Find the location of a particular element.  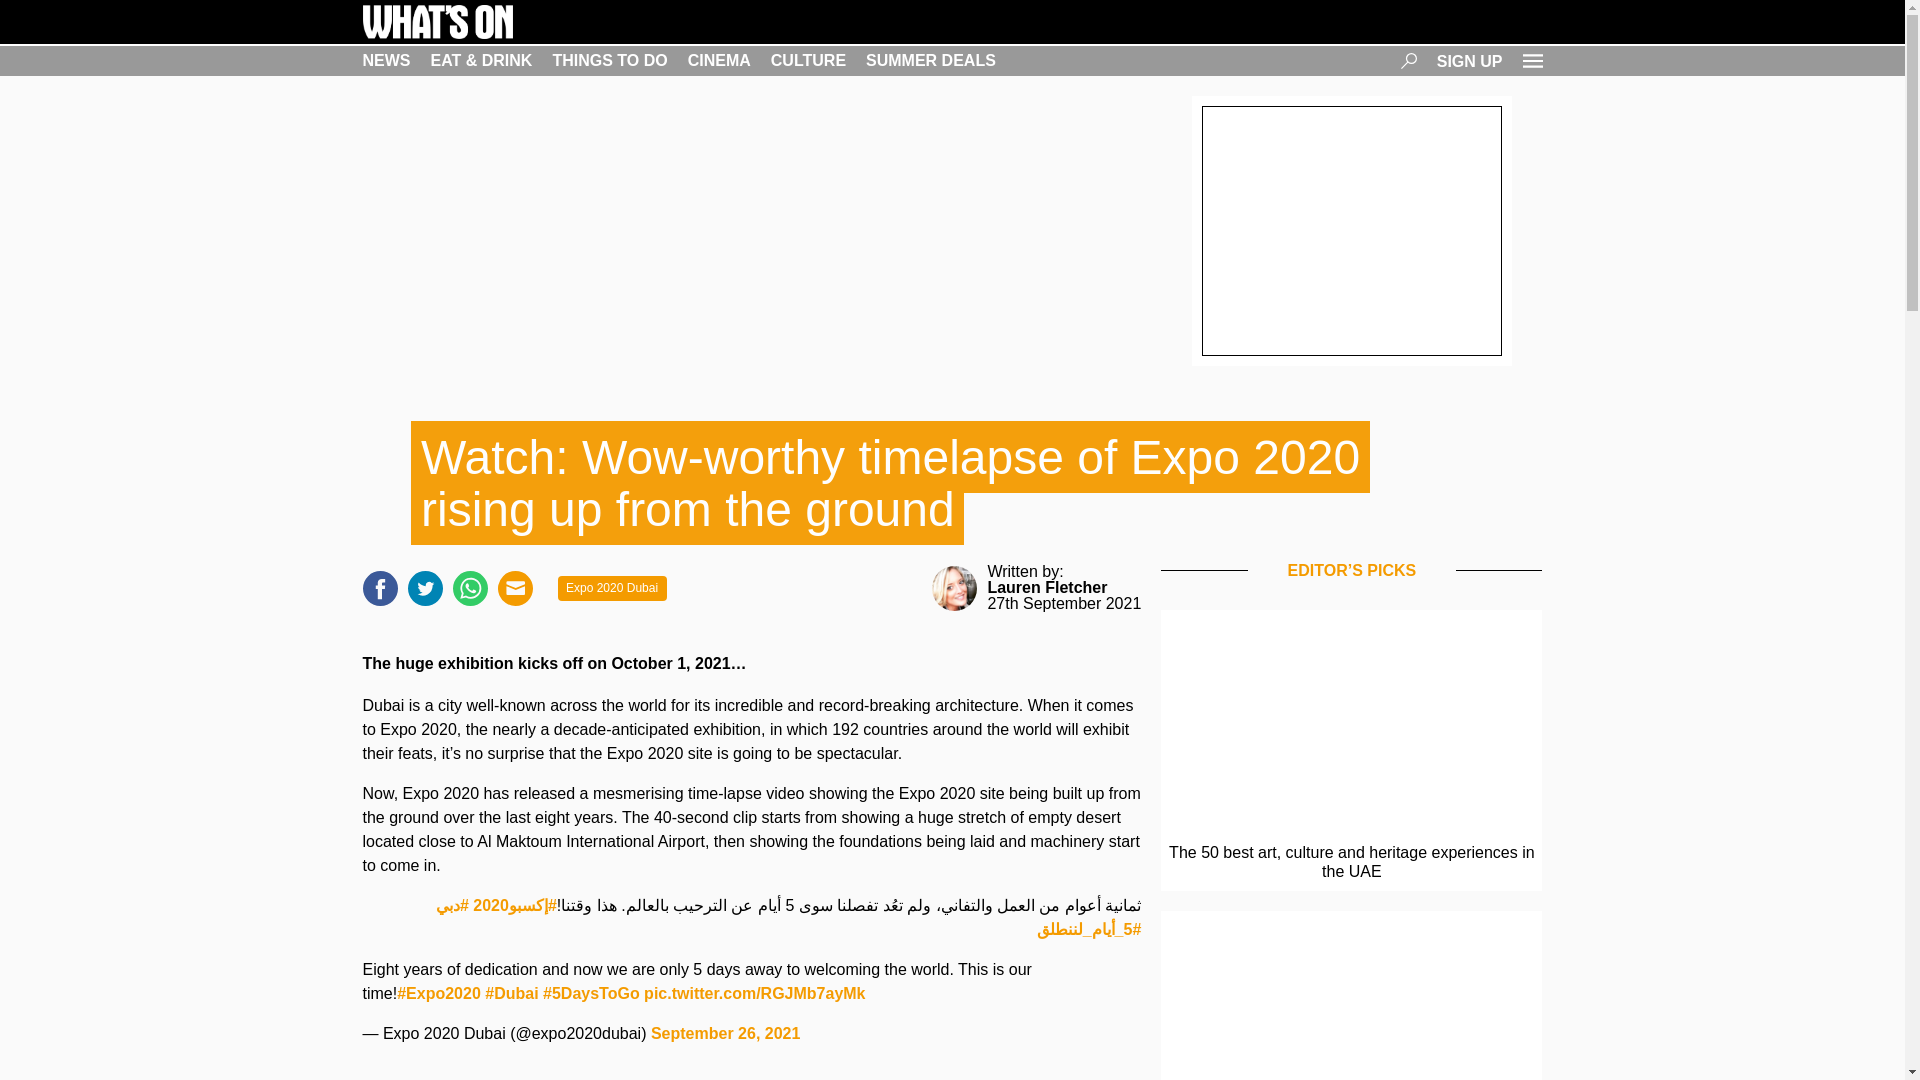

THINGS TO DO is located at coordinates (609, 60).